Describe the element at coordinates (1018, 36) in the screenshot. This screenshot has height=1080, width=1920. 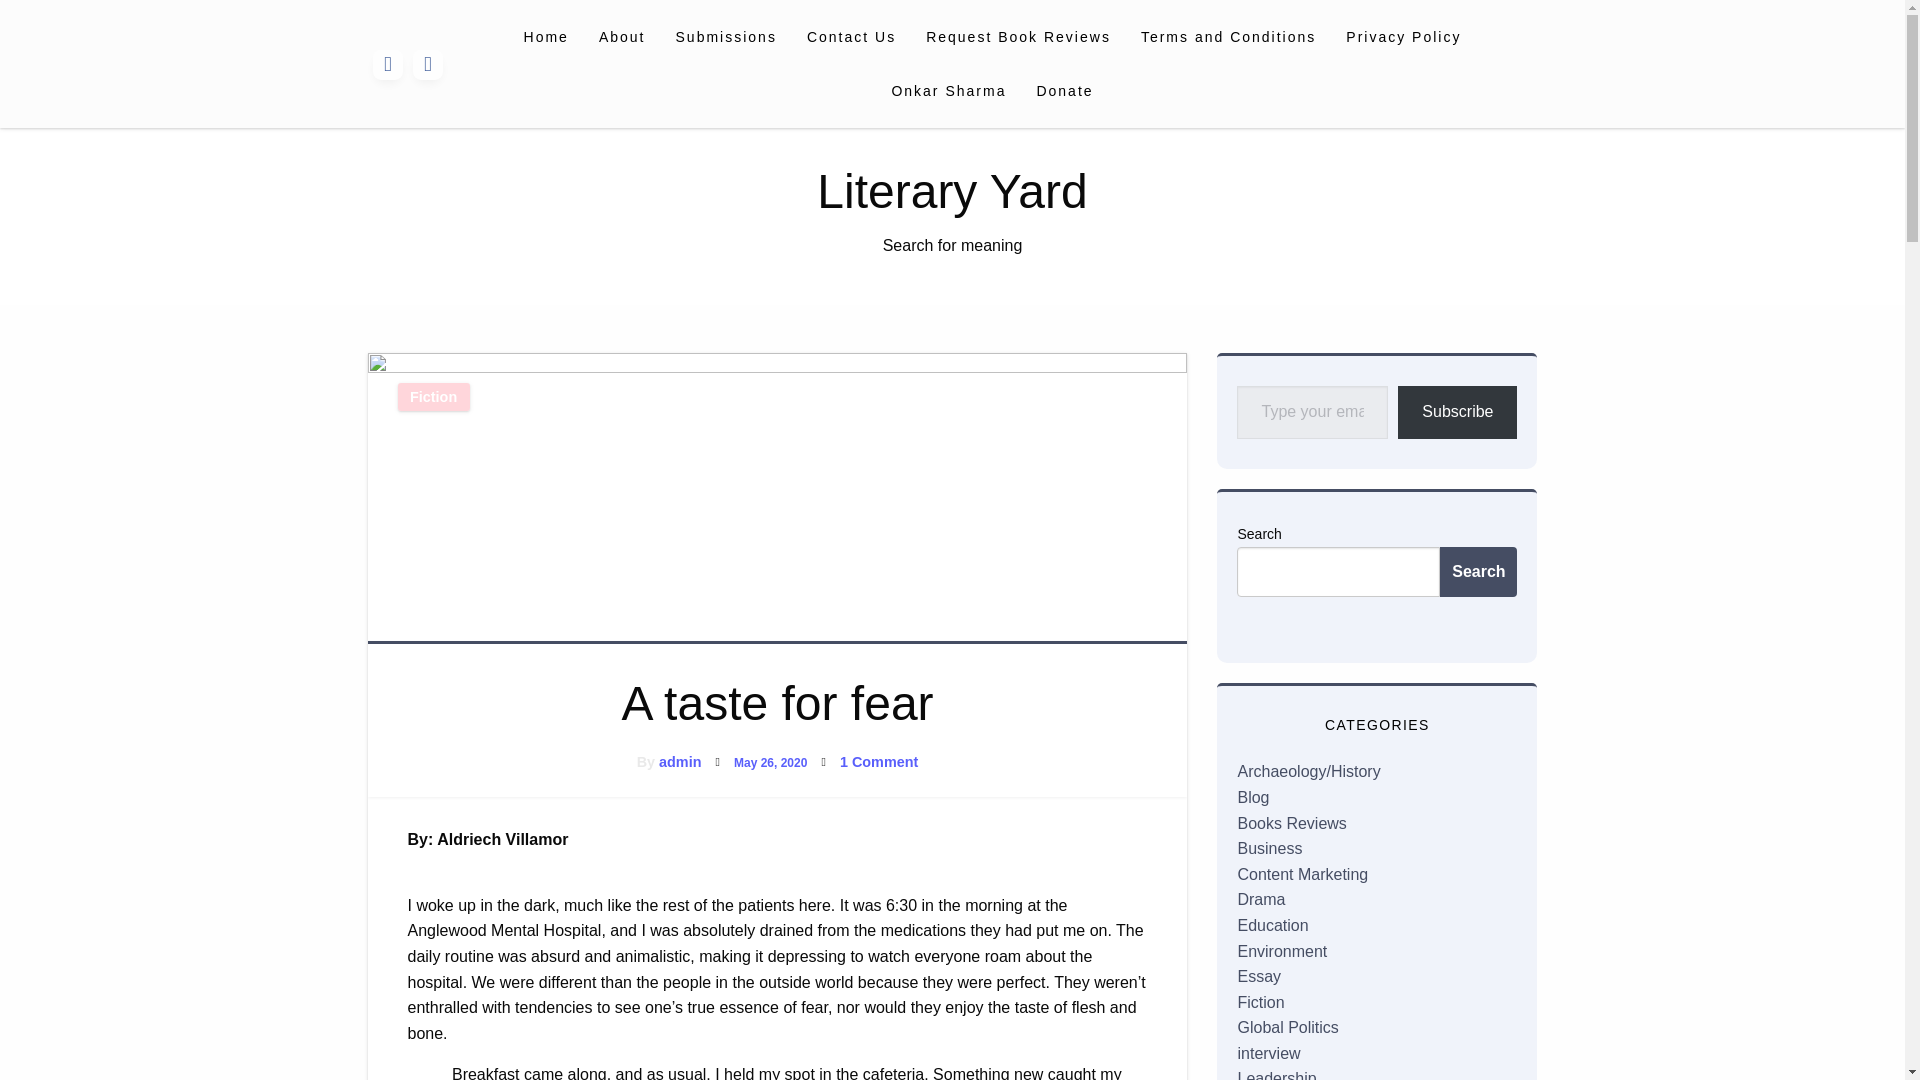
I see `Request Book Reviews` at that location.